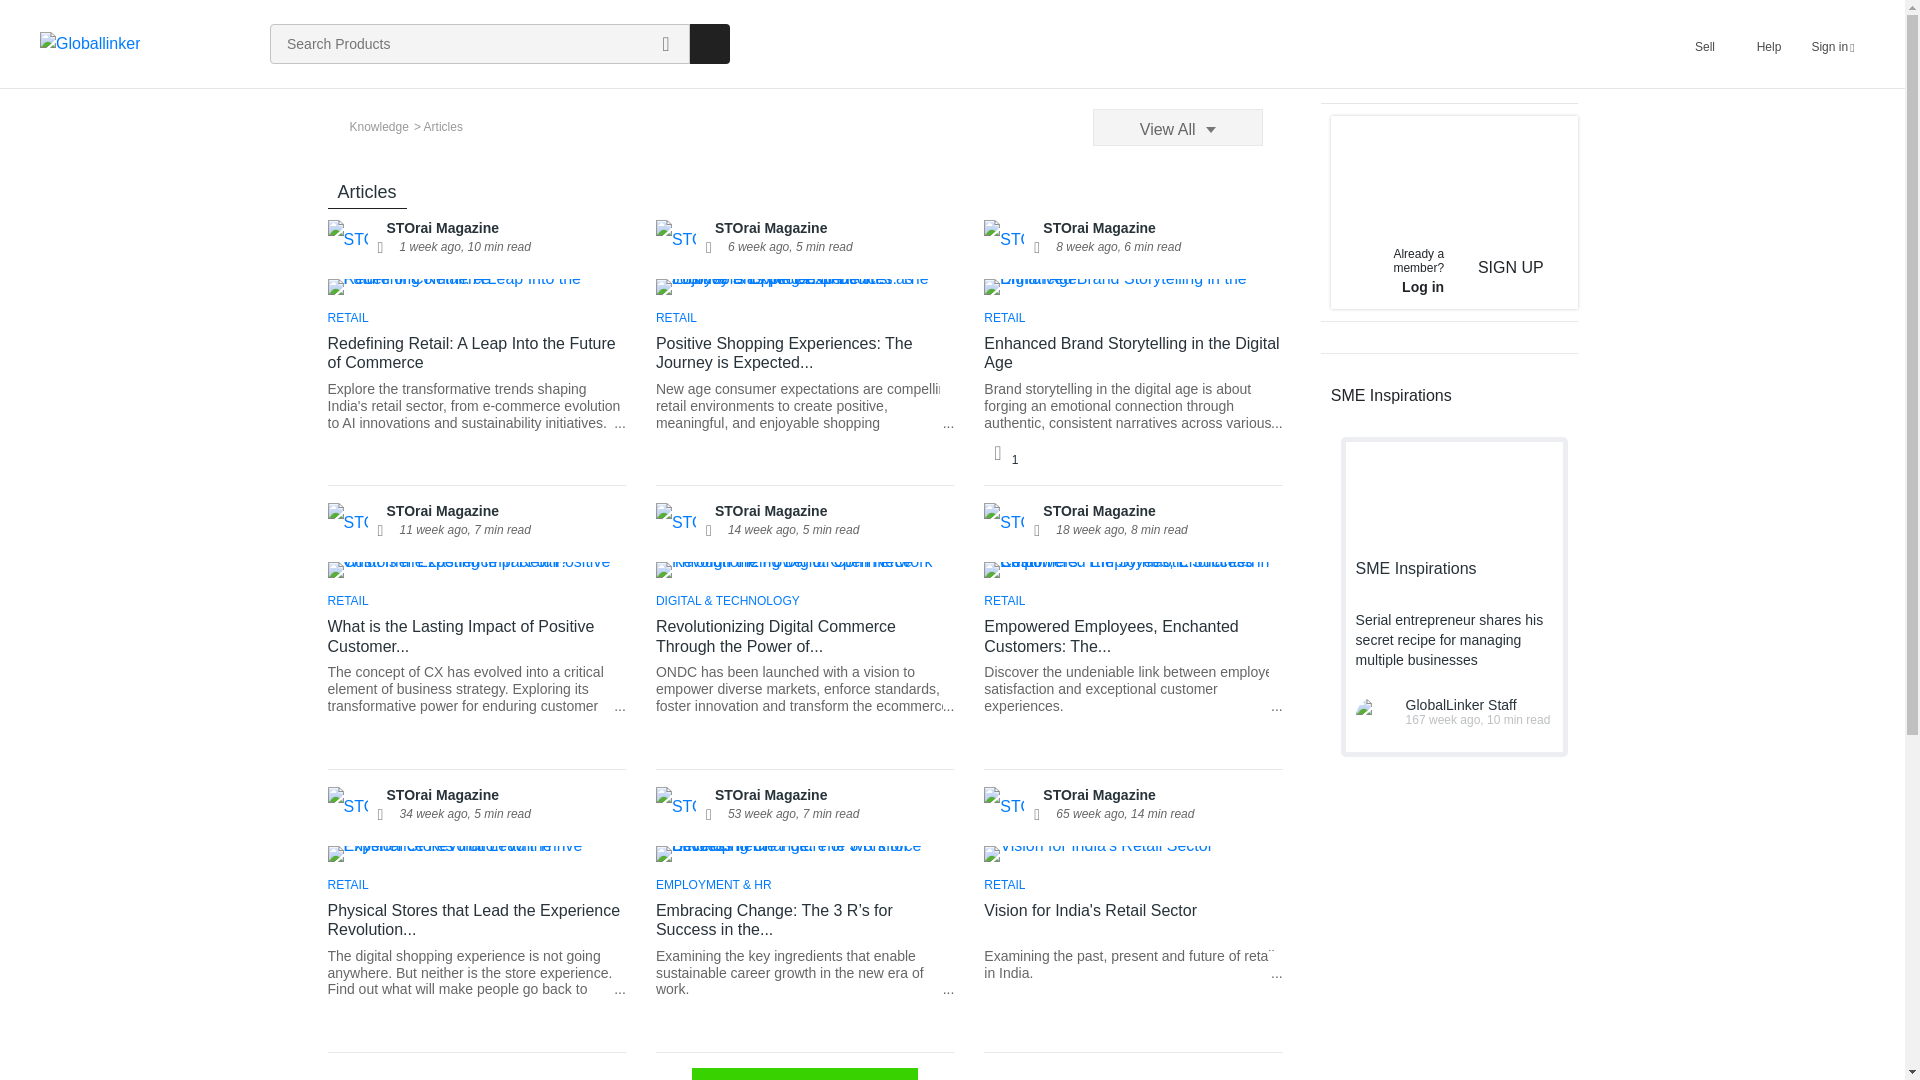  What do you see at coordinates (1178, 127) in the screenshot?
I see `View All` at bounding box center [1178, 127].